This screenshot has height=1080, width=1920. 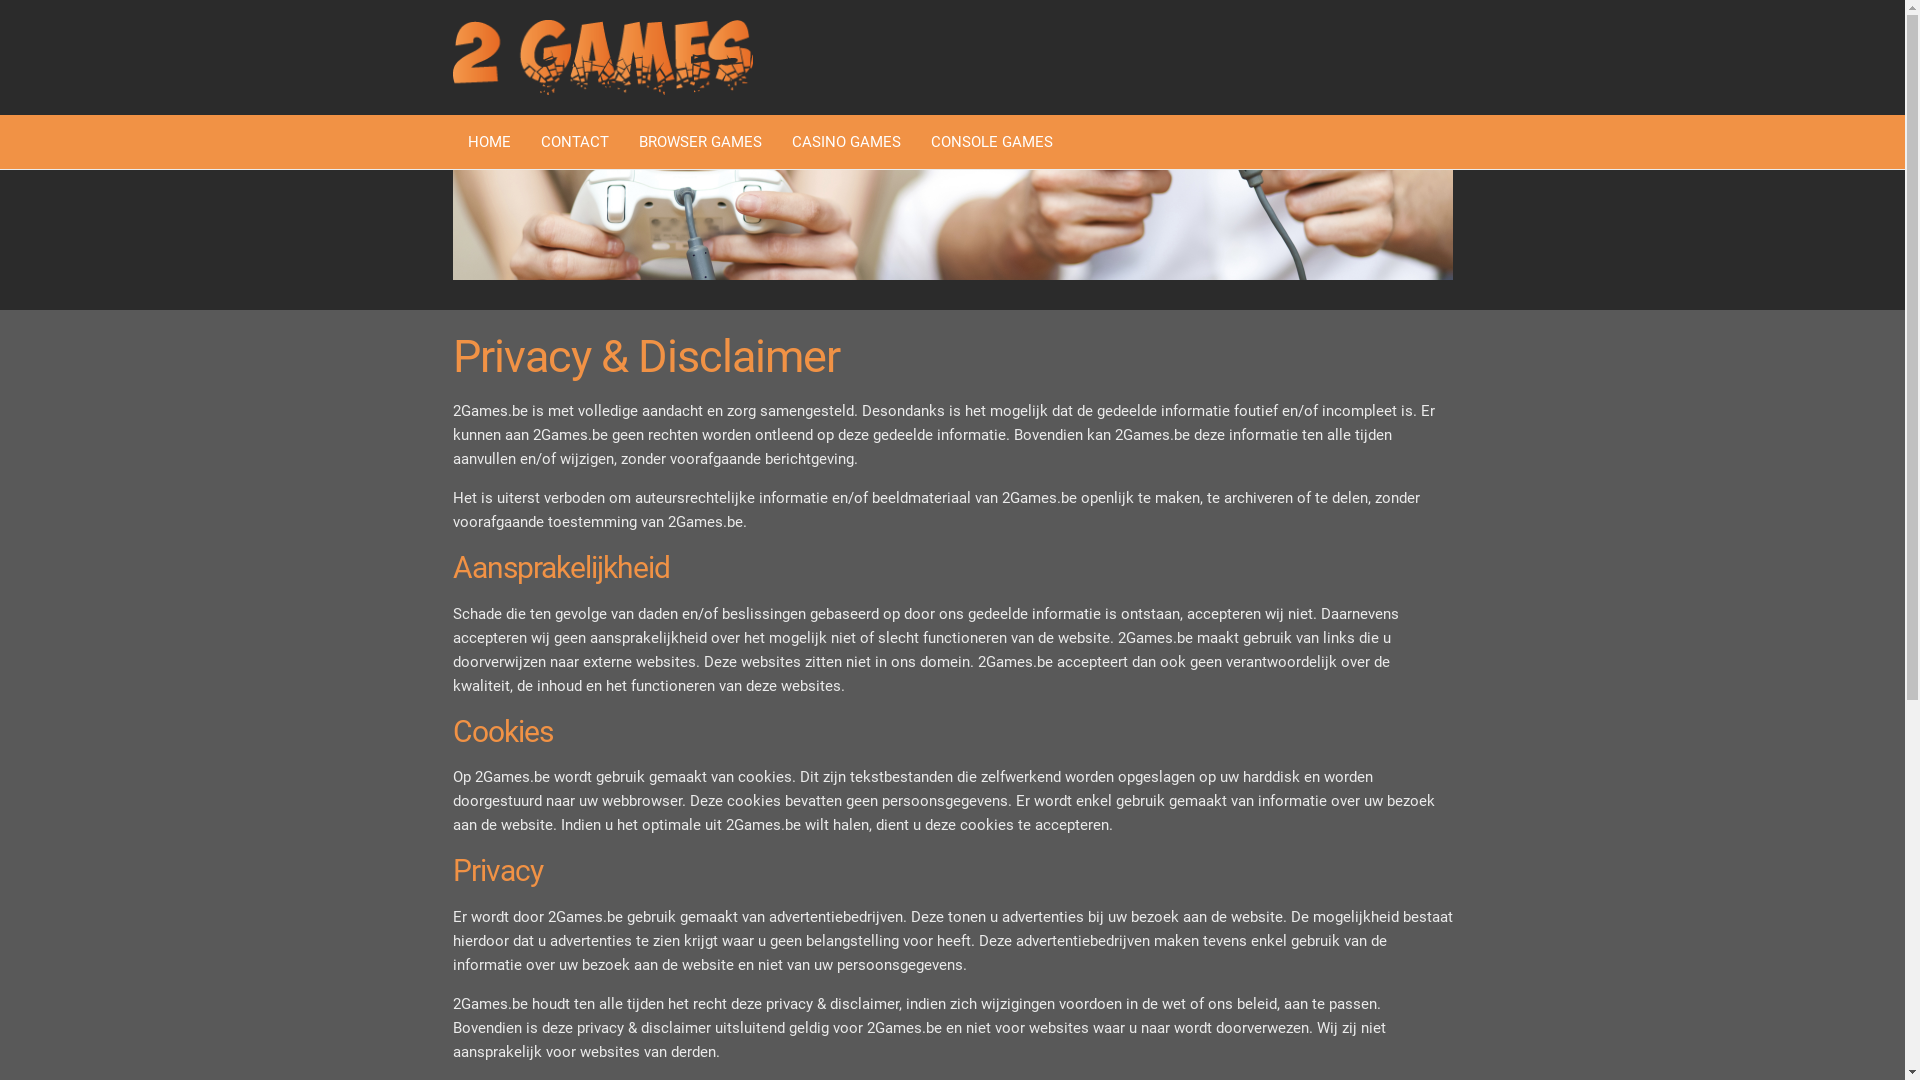 What do you see at coordinates (575, 142) in the screenshot?
I see `CONTACT` at bounding box center [575, 142].